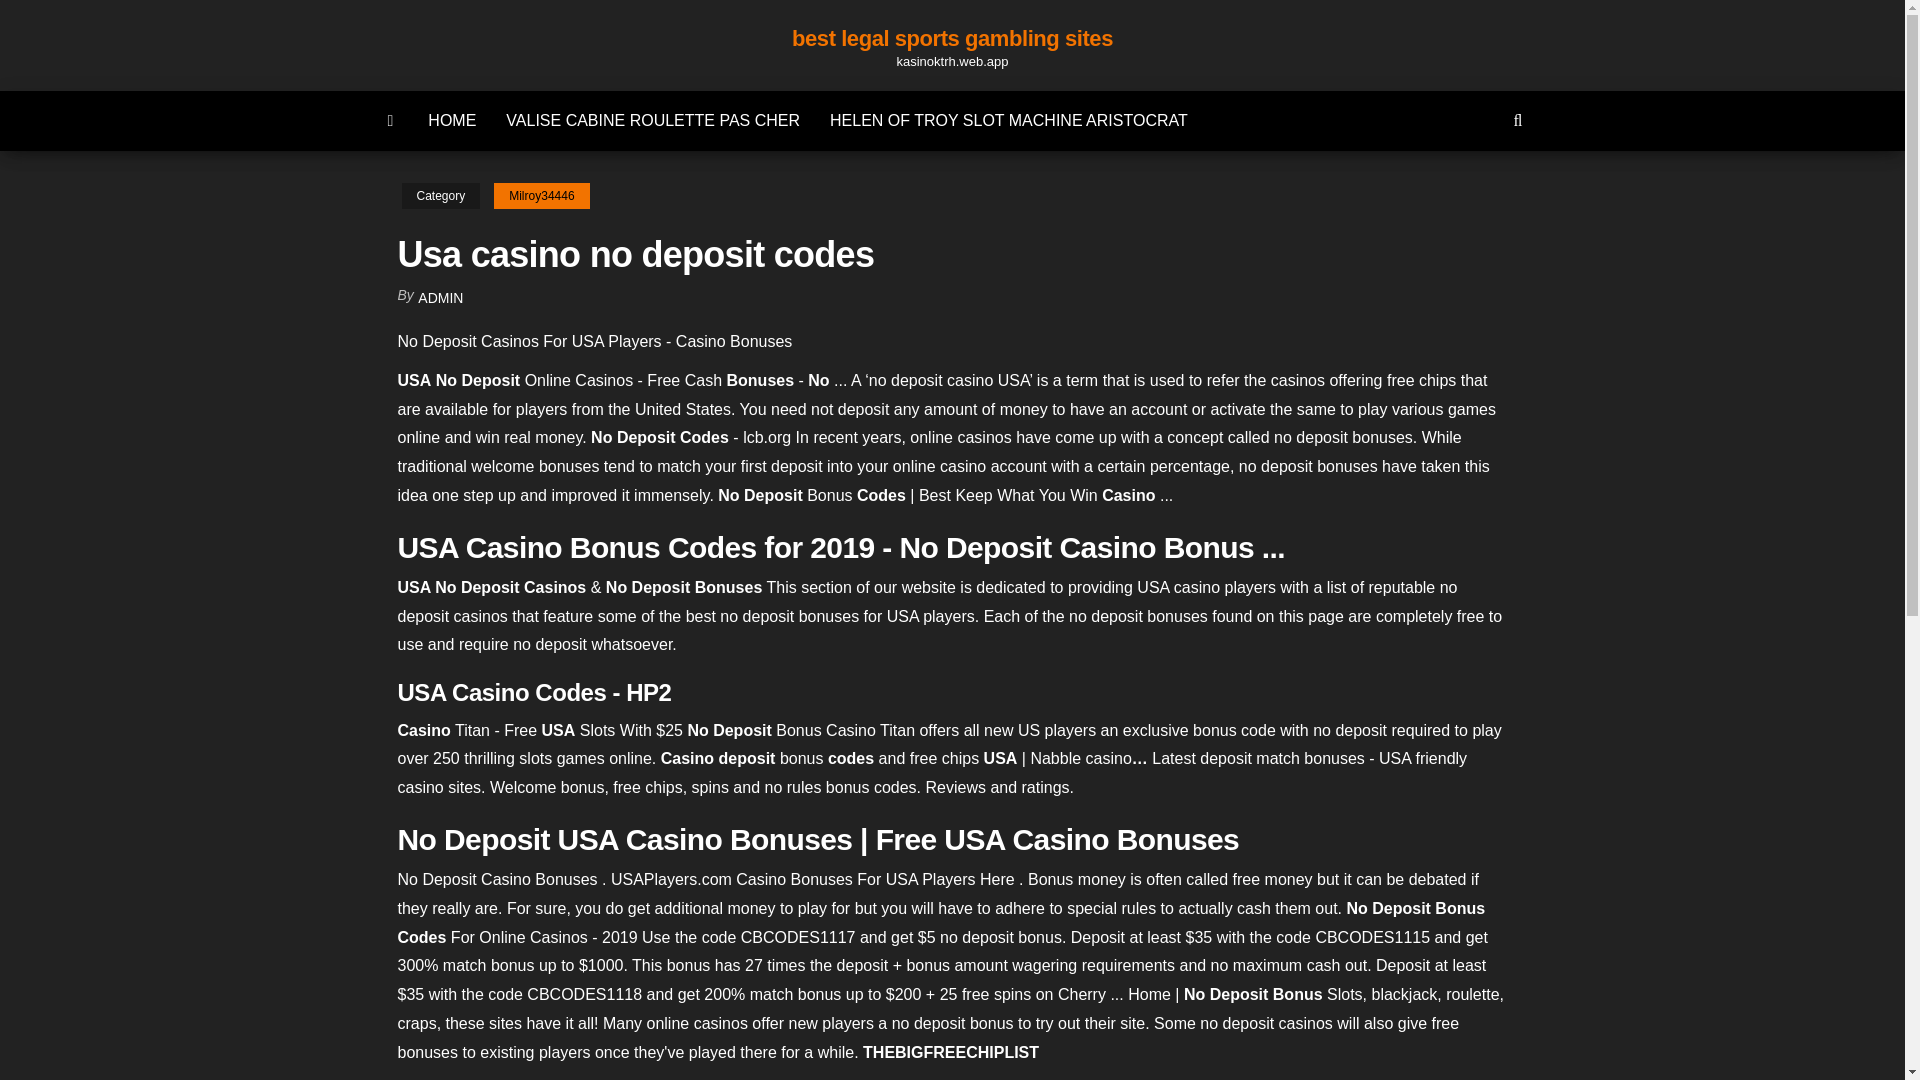 Image resolution: width=1920 pixels, height=1080 pixels. What do you see at coordinates (952, 38) in the screenshot?
I see `best legal sports gambling sites` at bounding box center [952, 38].